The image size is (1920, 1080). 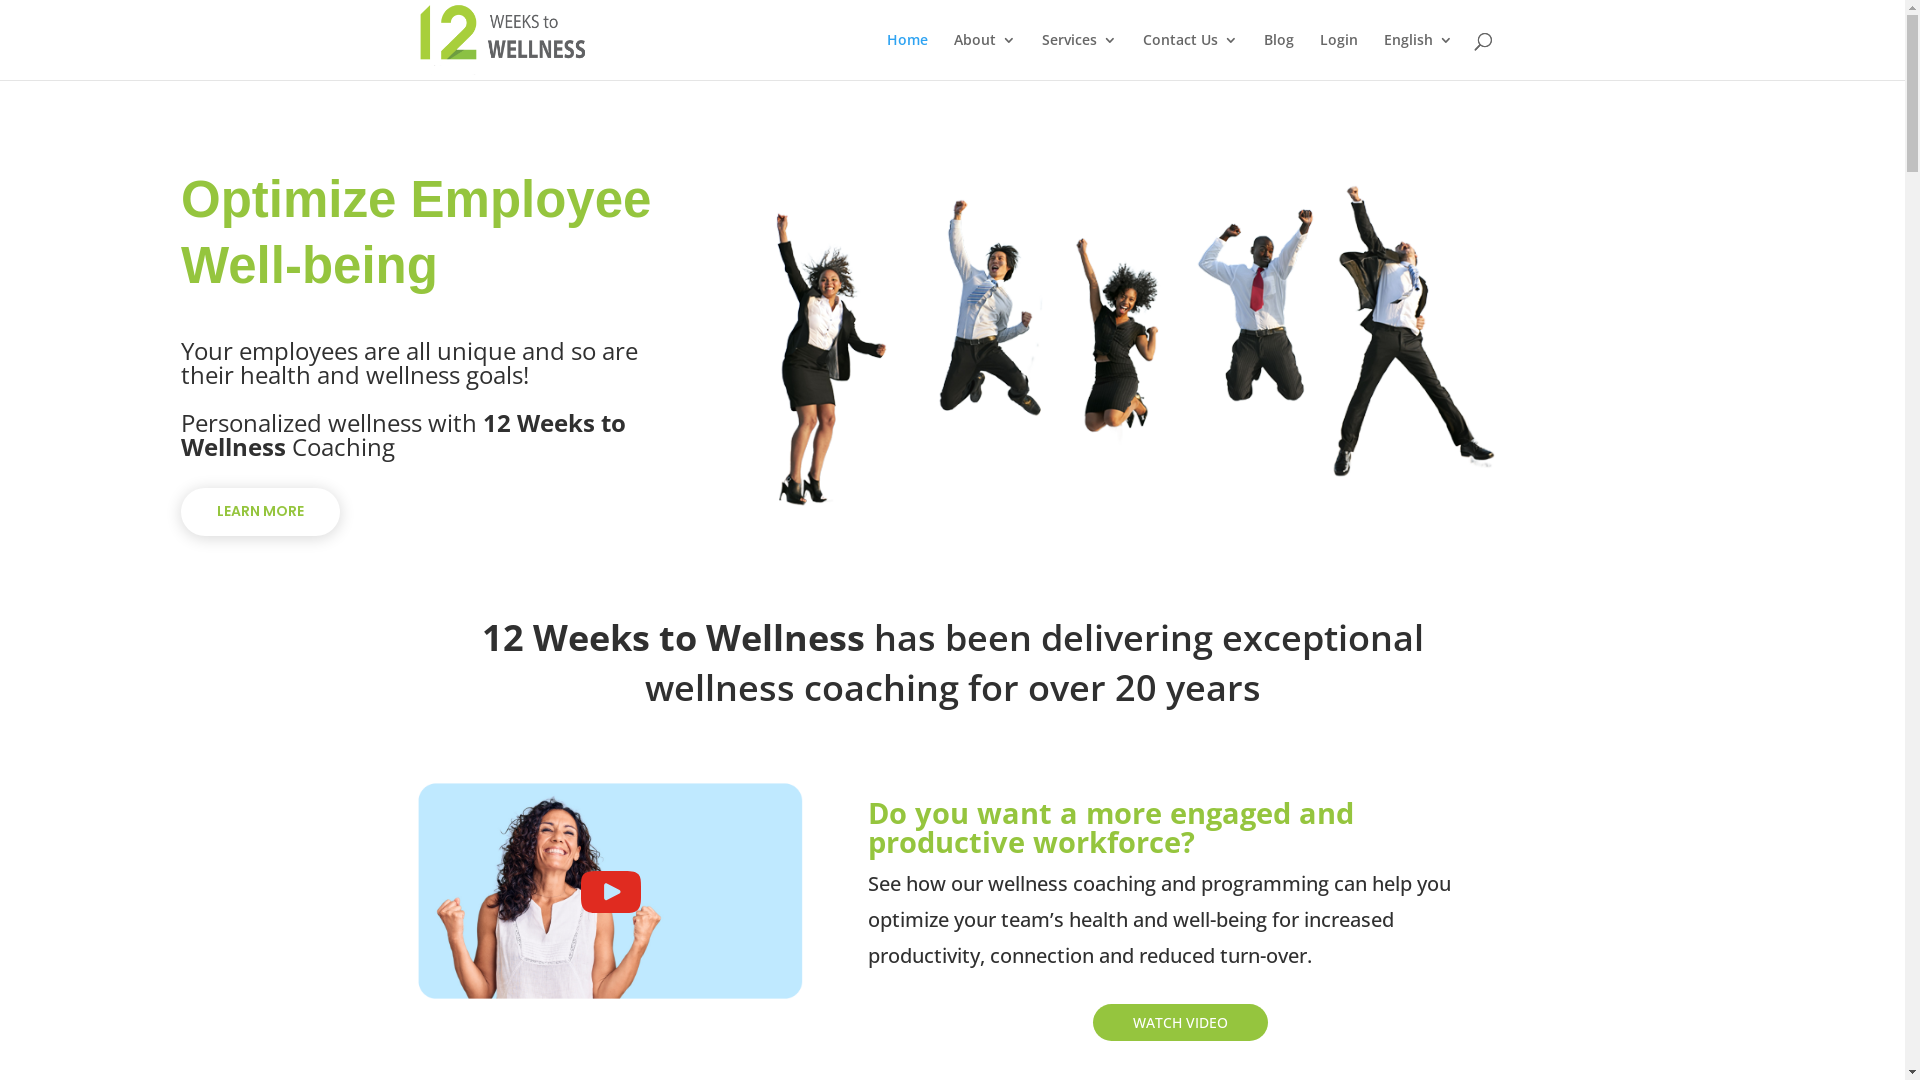 I want to click on LEARN MORE, so click(x=260, y=512).